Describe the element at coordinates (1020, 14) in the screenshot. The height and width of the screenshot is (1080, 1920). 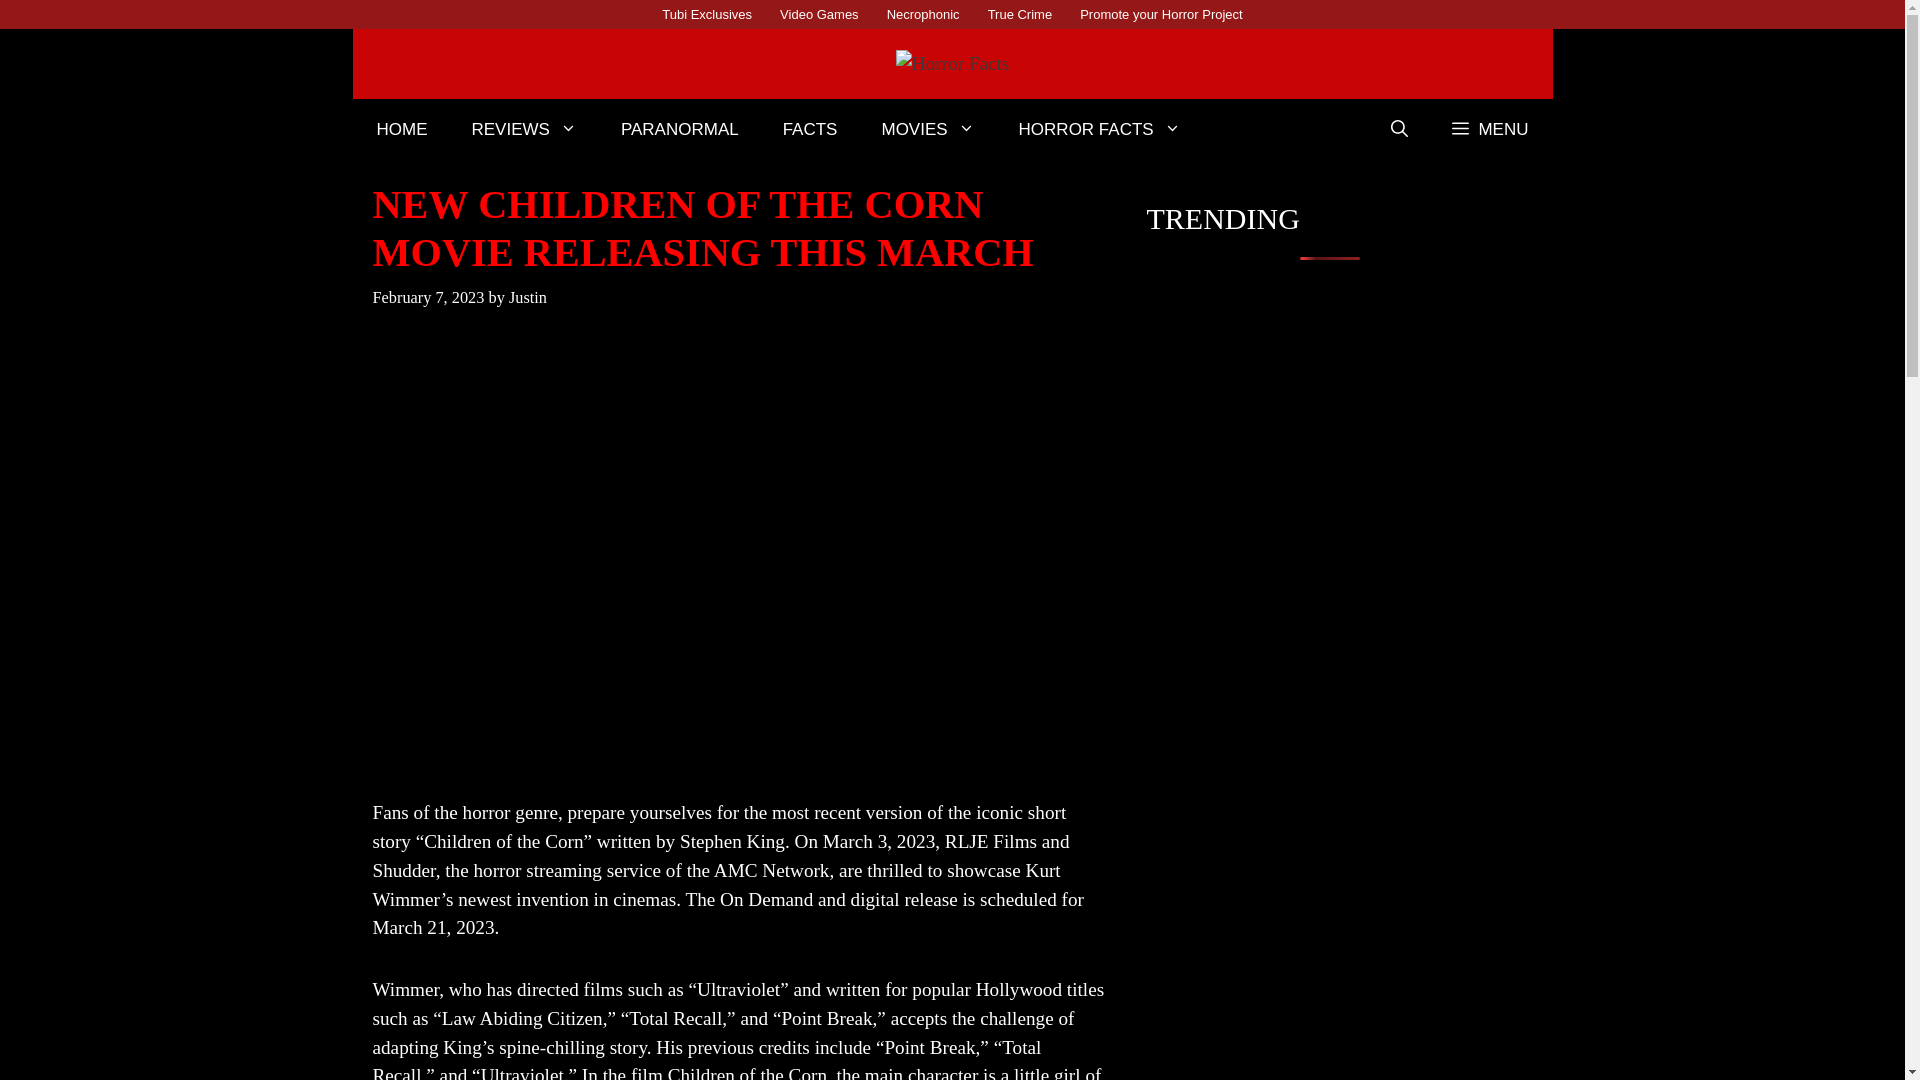
I see `True Crime` at that location.